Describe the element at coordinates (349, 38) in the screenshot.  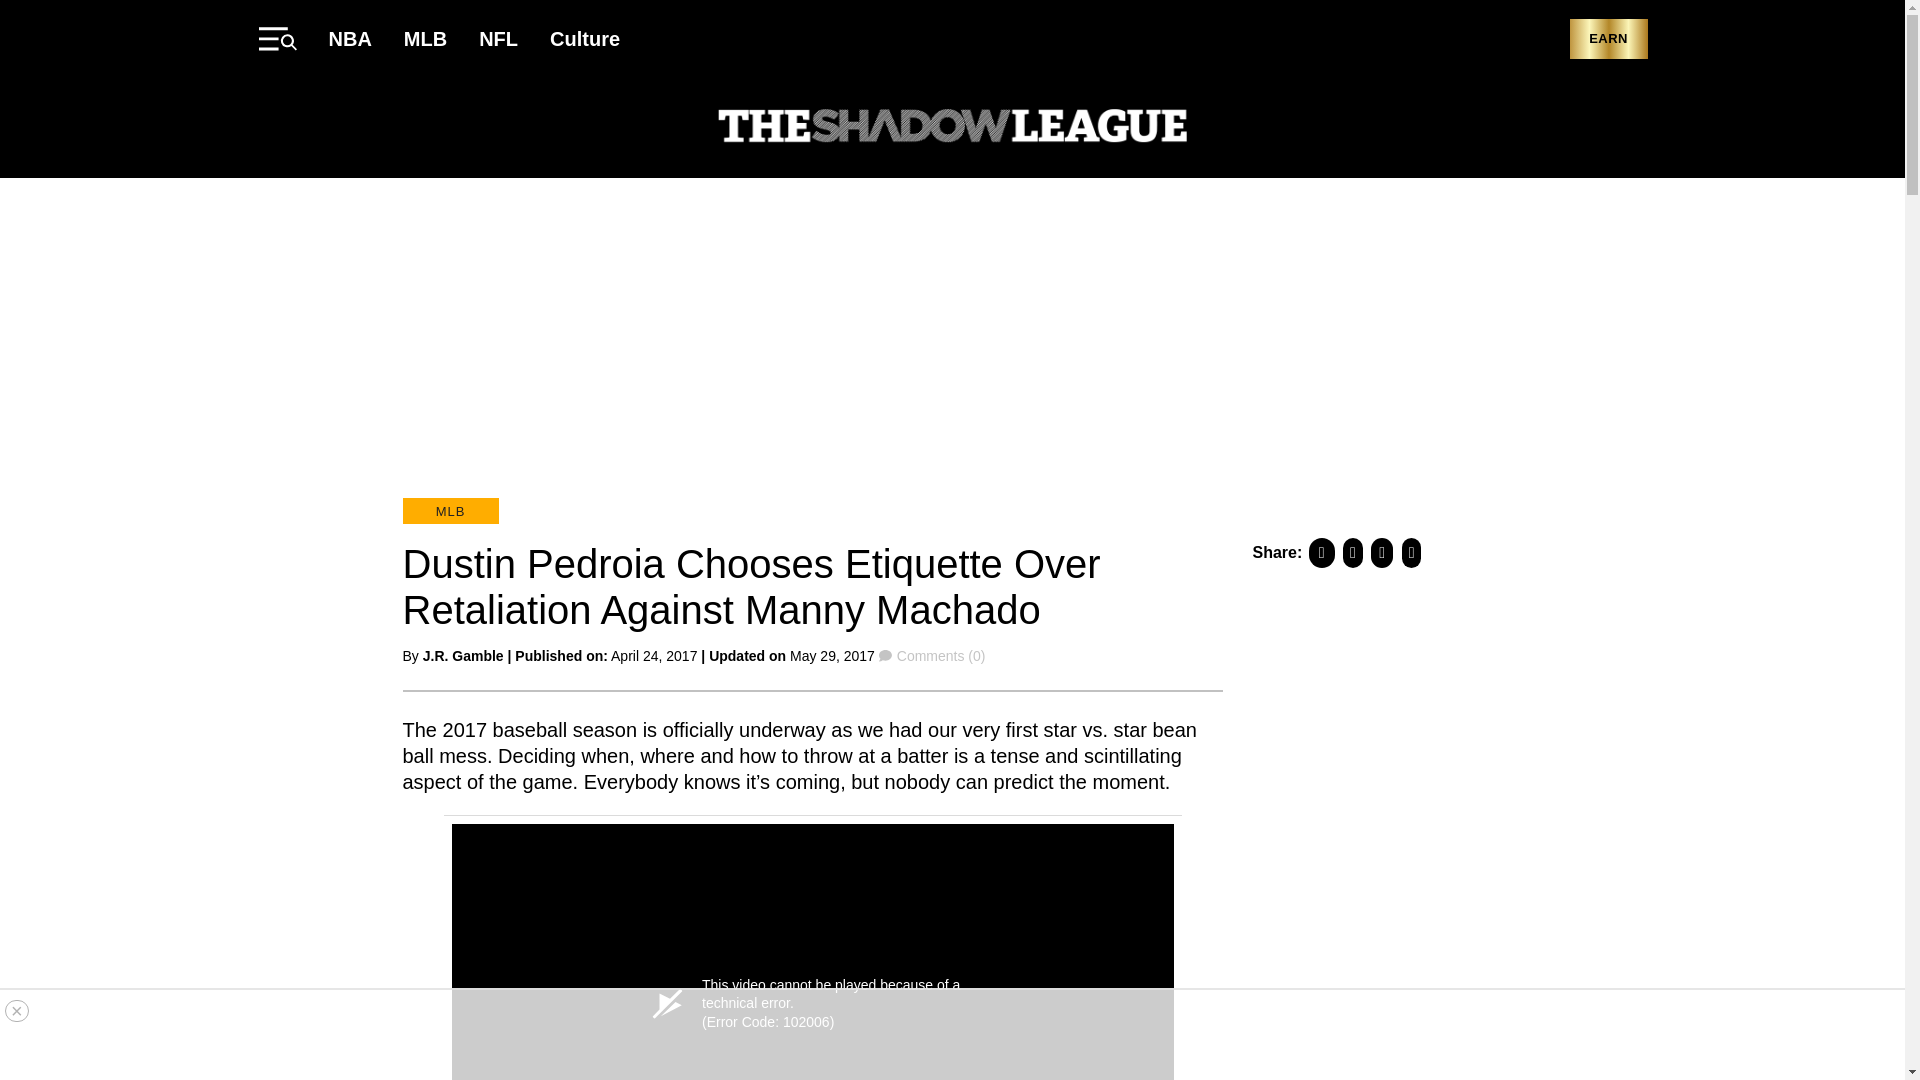
I see `NBA` at that location.